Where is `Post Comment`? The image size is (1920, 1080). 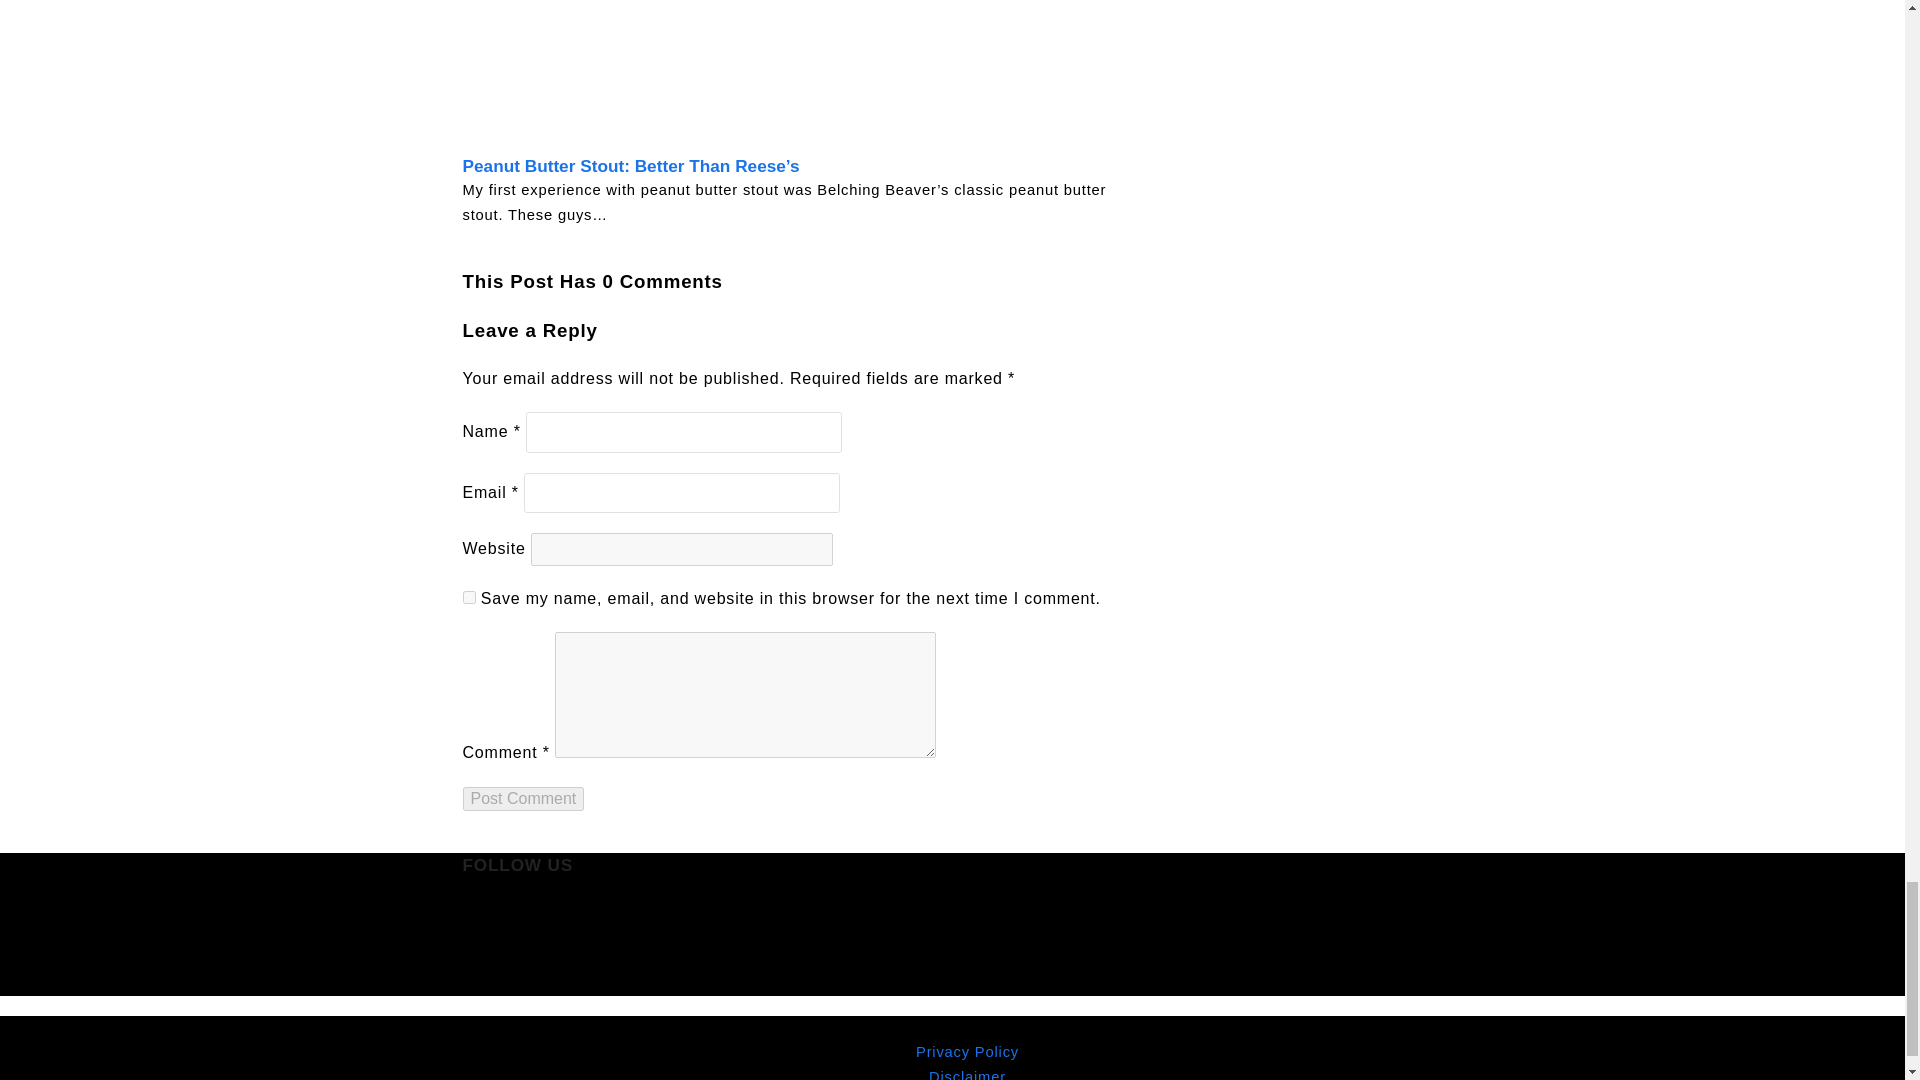
Post Comment is located at coordinates (522, 799).